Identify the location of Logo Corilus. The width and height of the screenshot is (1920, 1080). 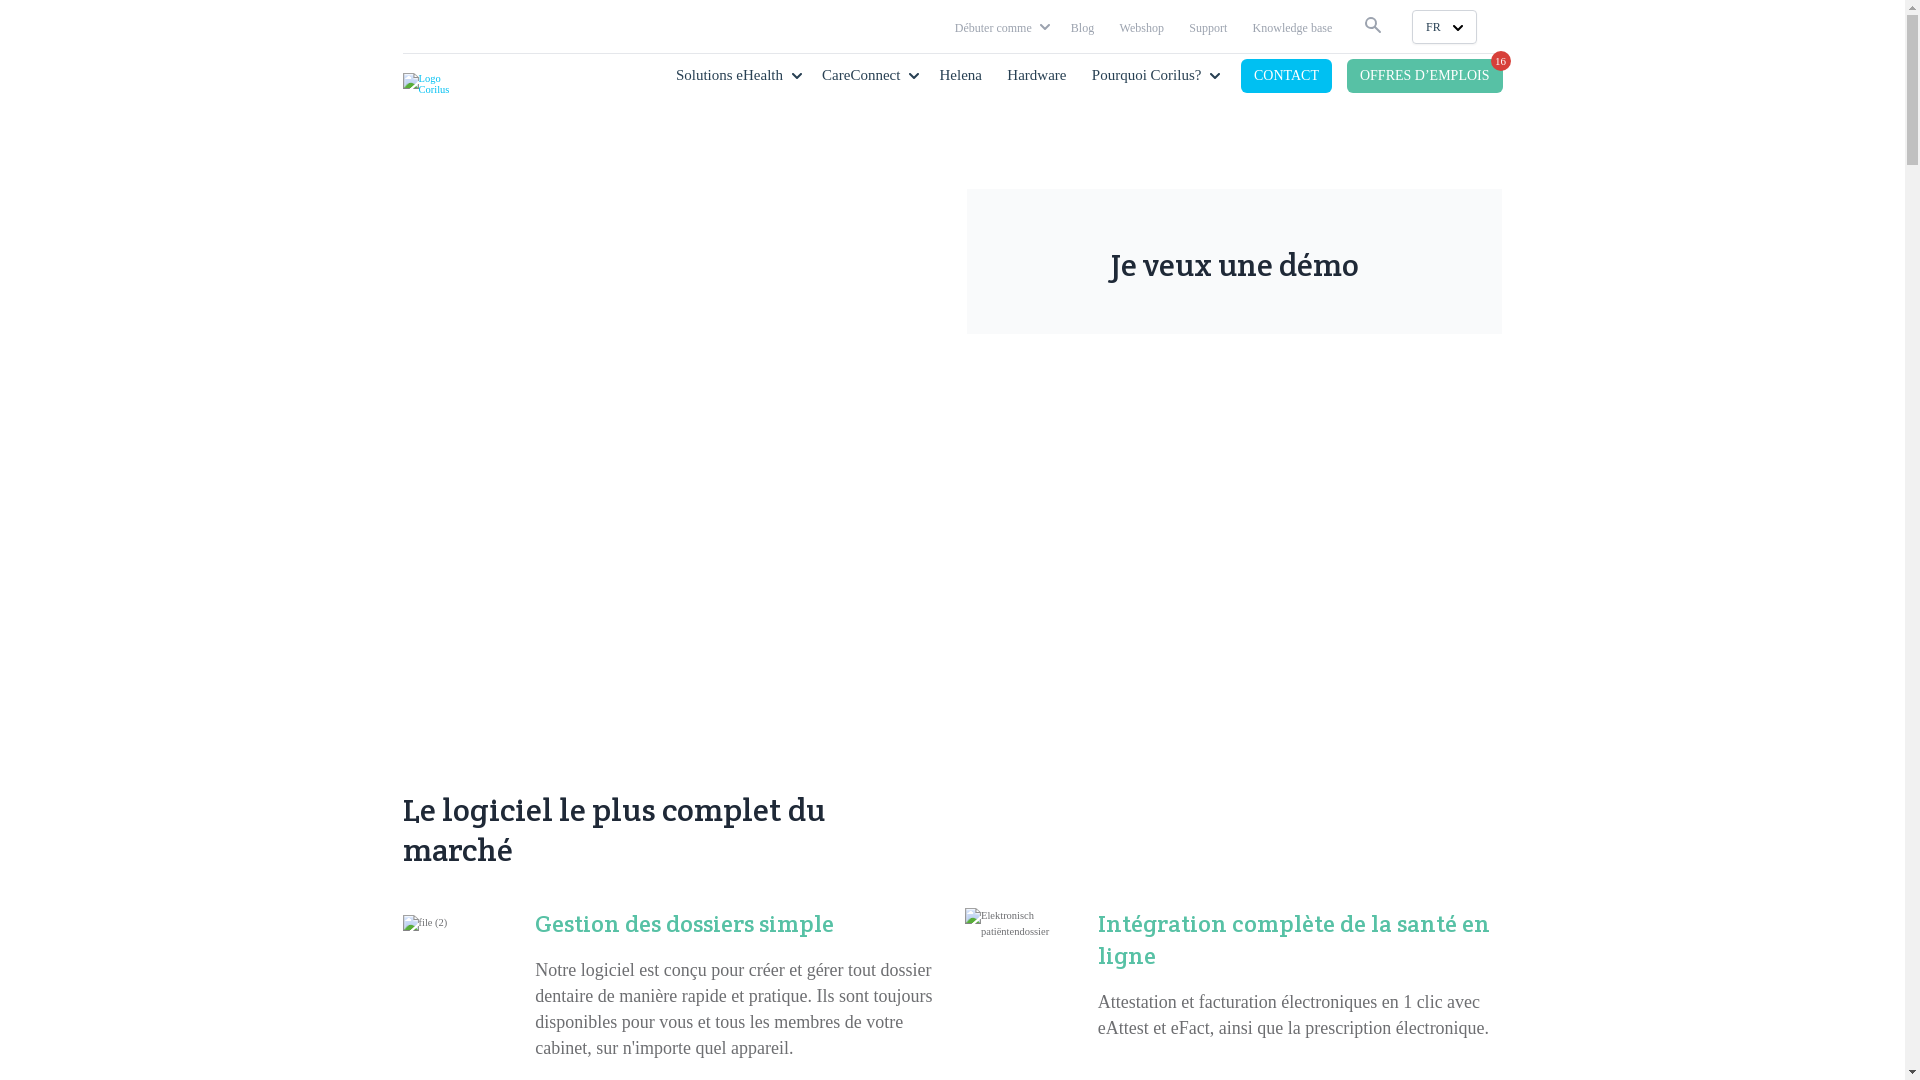
(436, 84).